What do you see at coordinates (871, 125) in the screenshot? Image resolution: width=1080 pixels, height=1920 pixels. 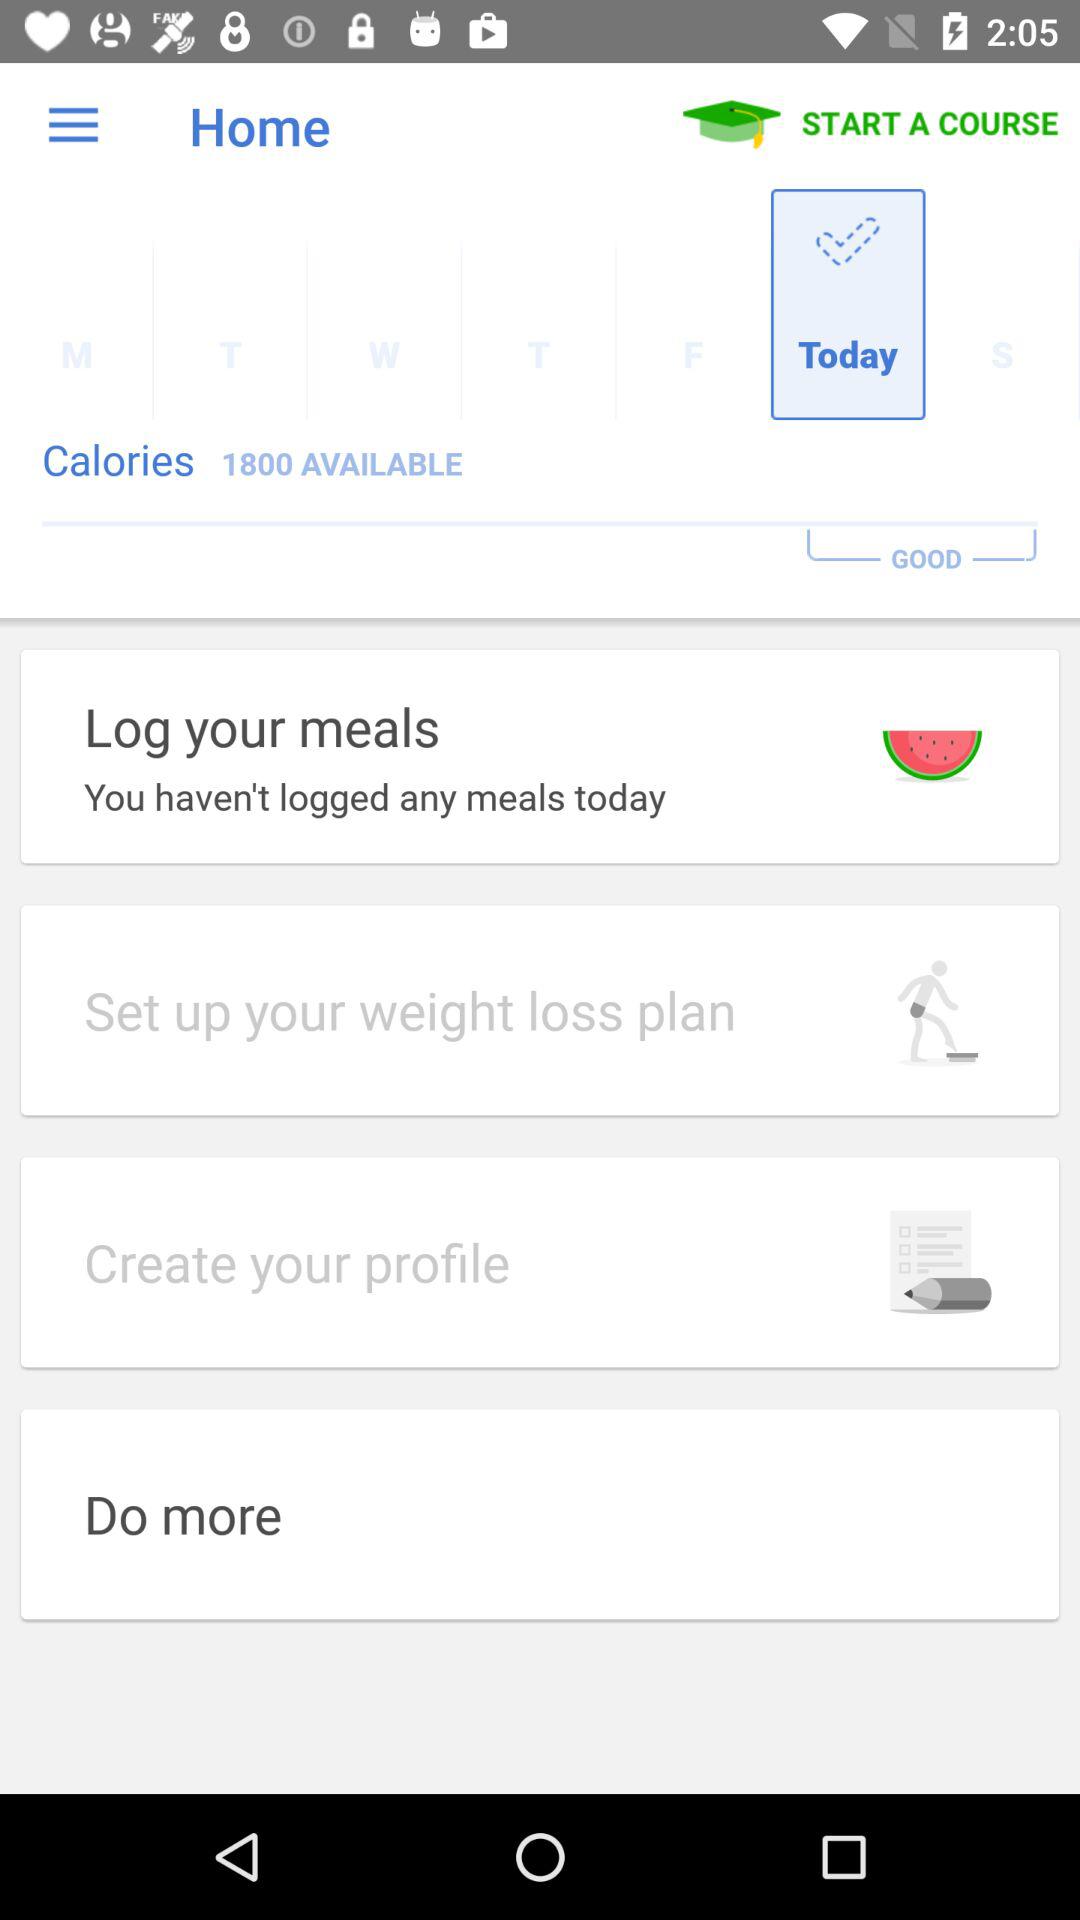 I see `turn off icon to the right of the home` at bounding box center [871, 125].